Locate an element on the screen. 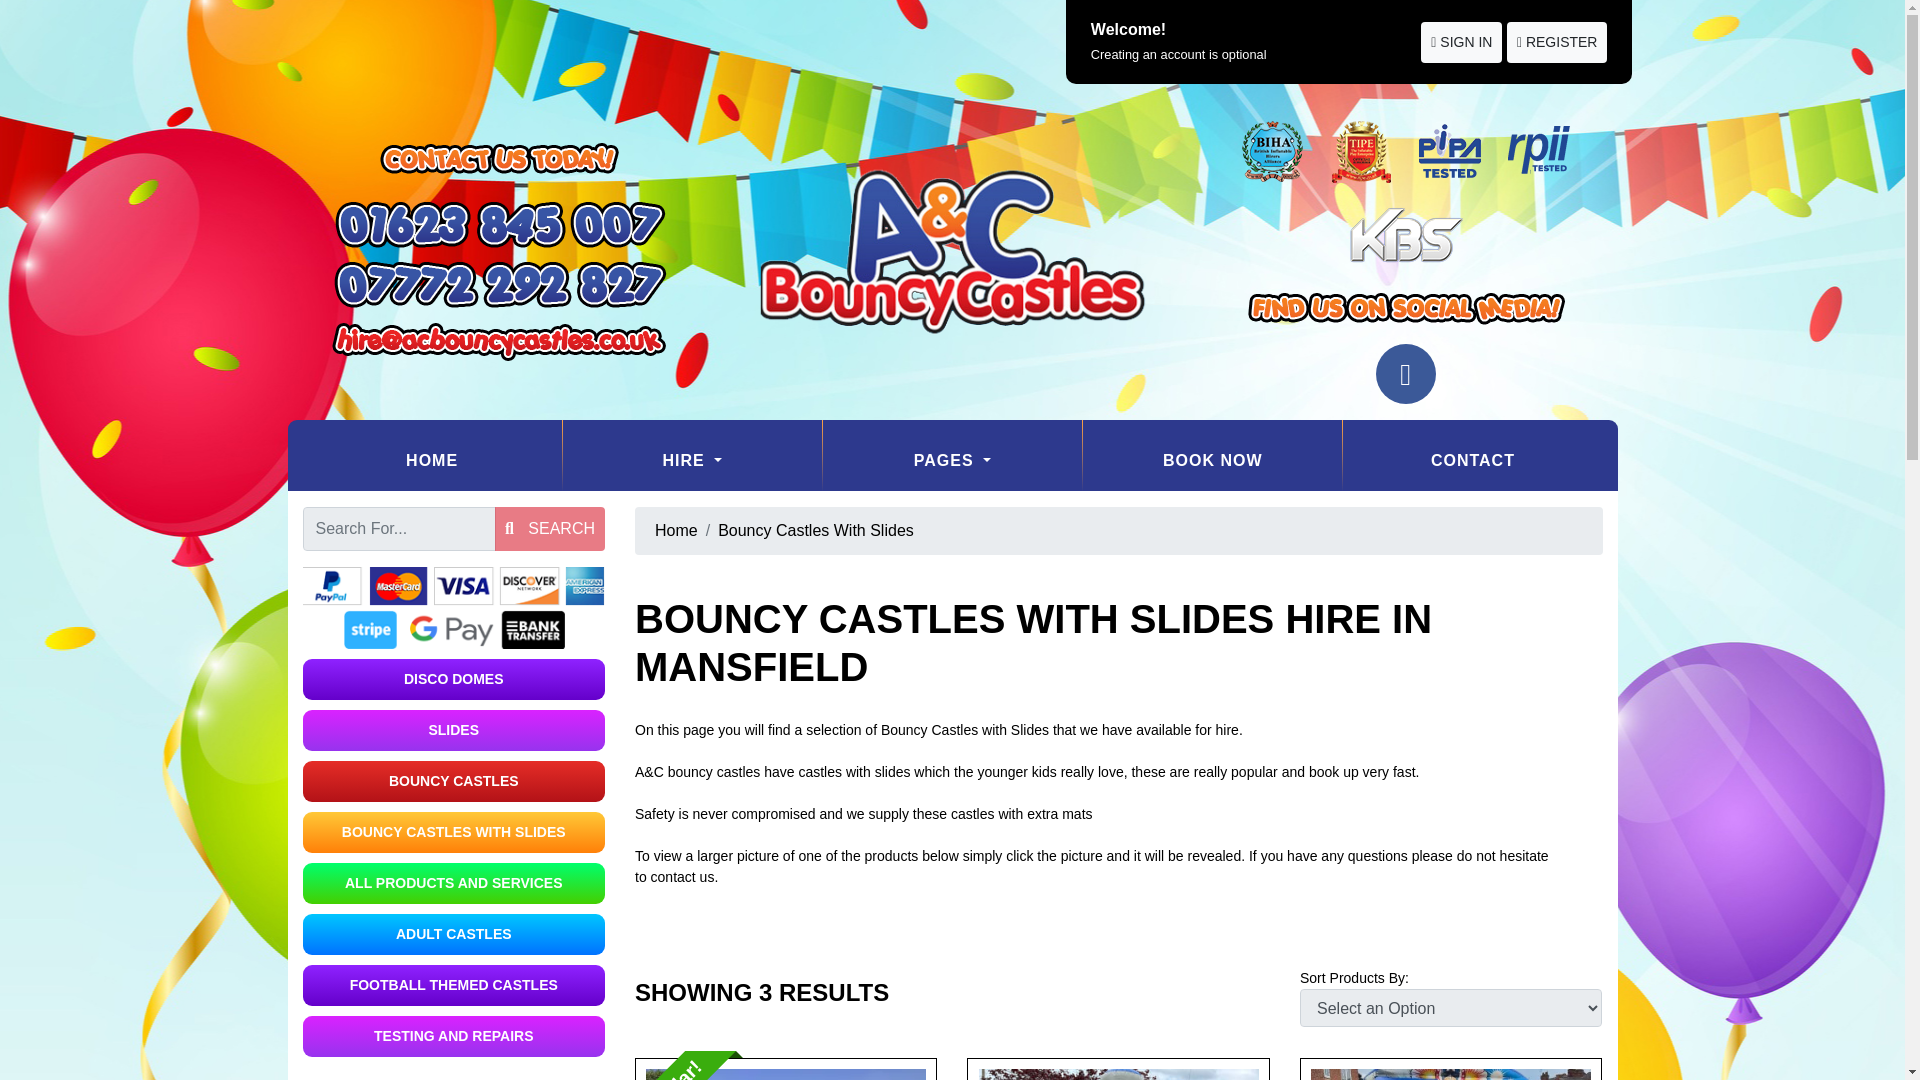 The width and height of the screenshot is (1920, 1080). FOOTBALL THEMED CASTLES is located at coordinates (452, 985).